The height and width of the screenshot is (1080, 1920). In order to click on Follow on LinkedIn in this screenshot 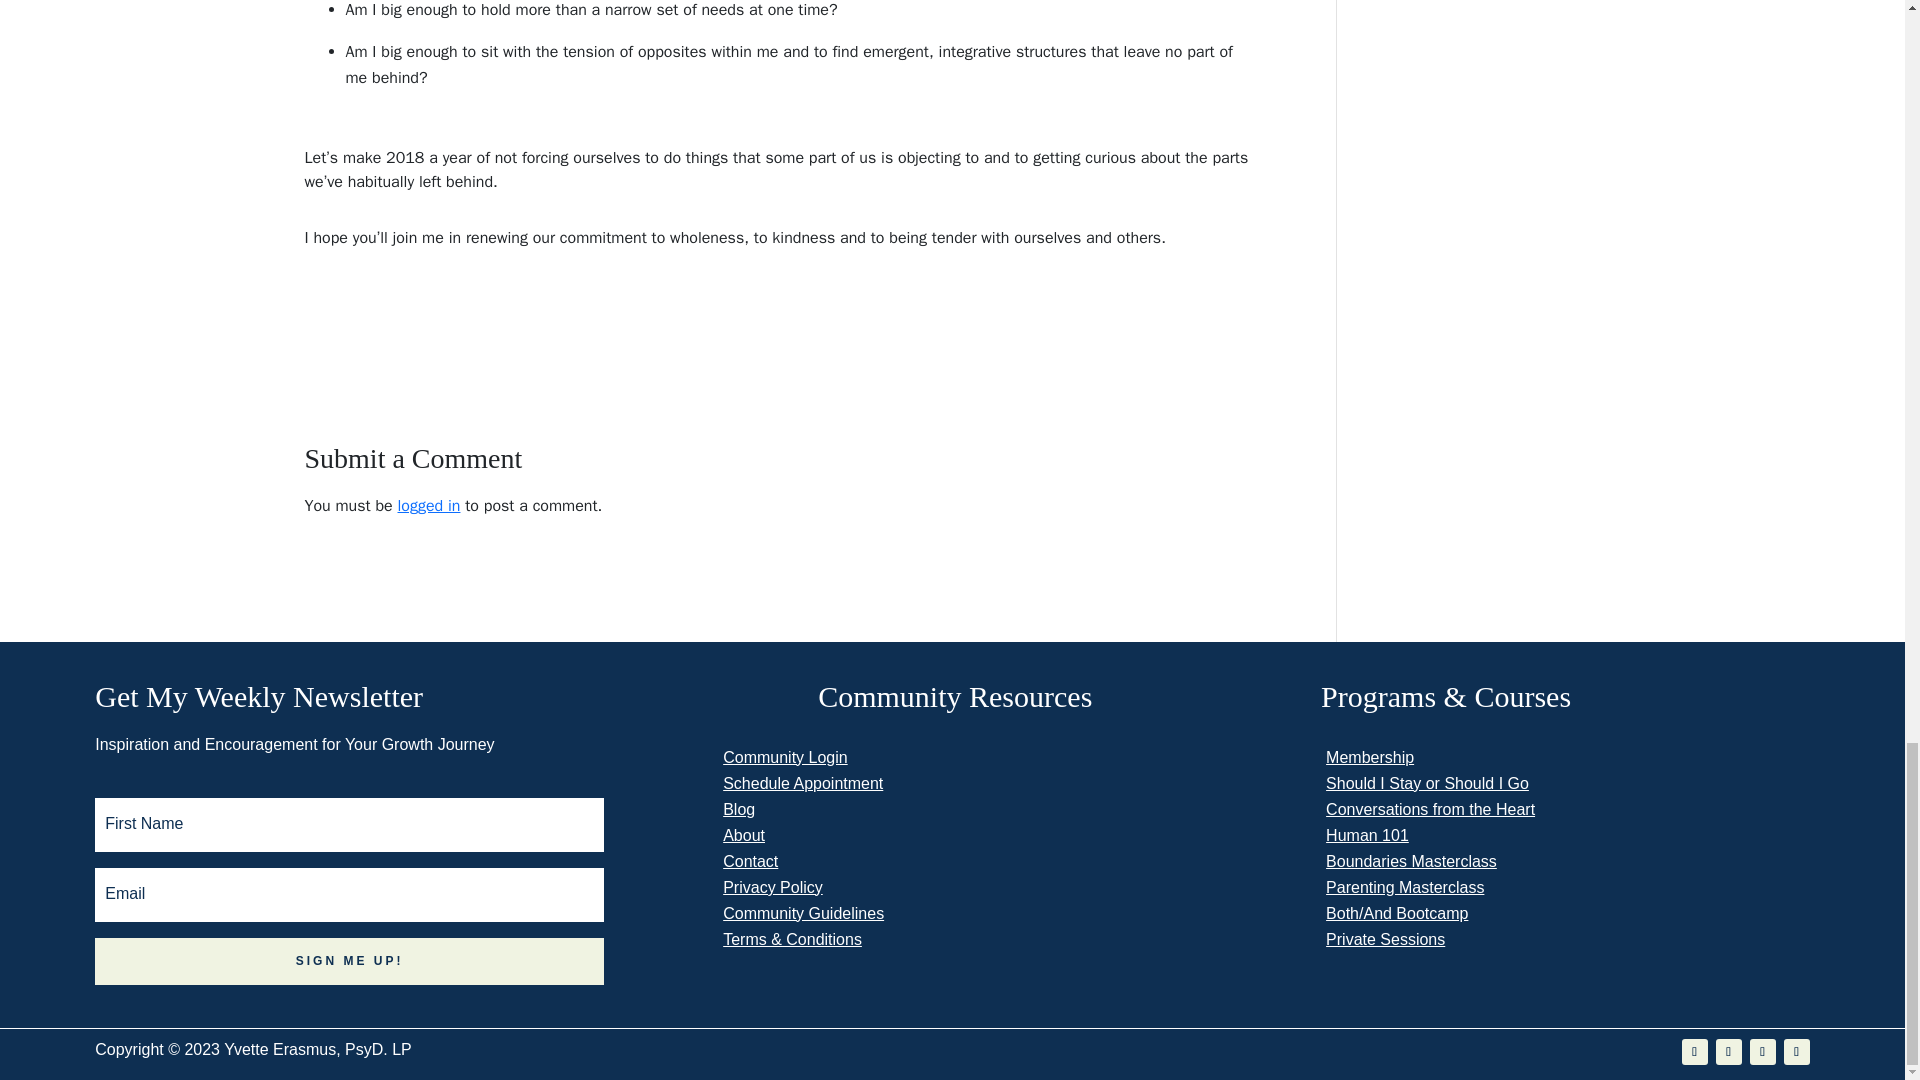, I will do `click(1762, 1051)`.